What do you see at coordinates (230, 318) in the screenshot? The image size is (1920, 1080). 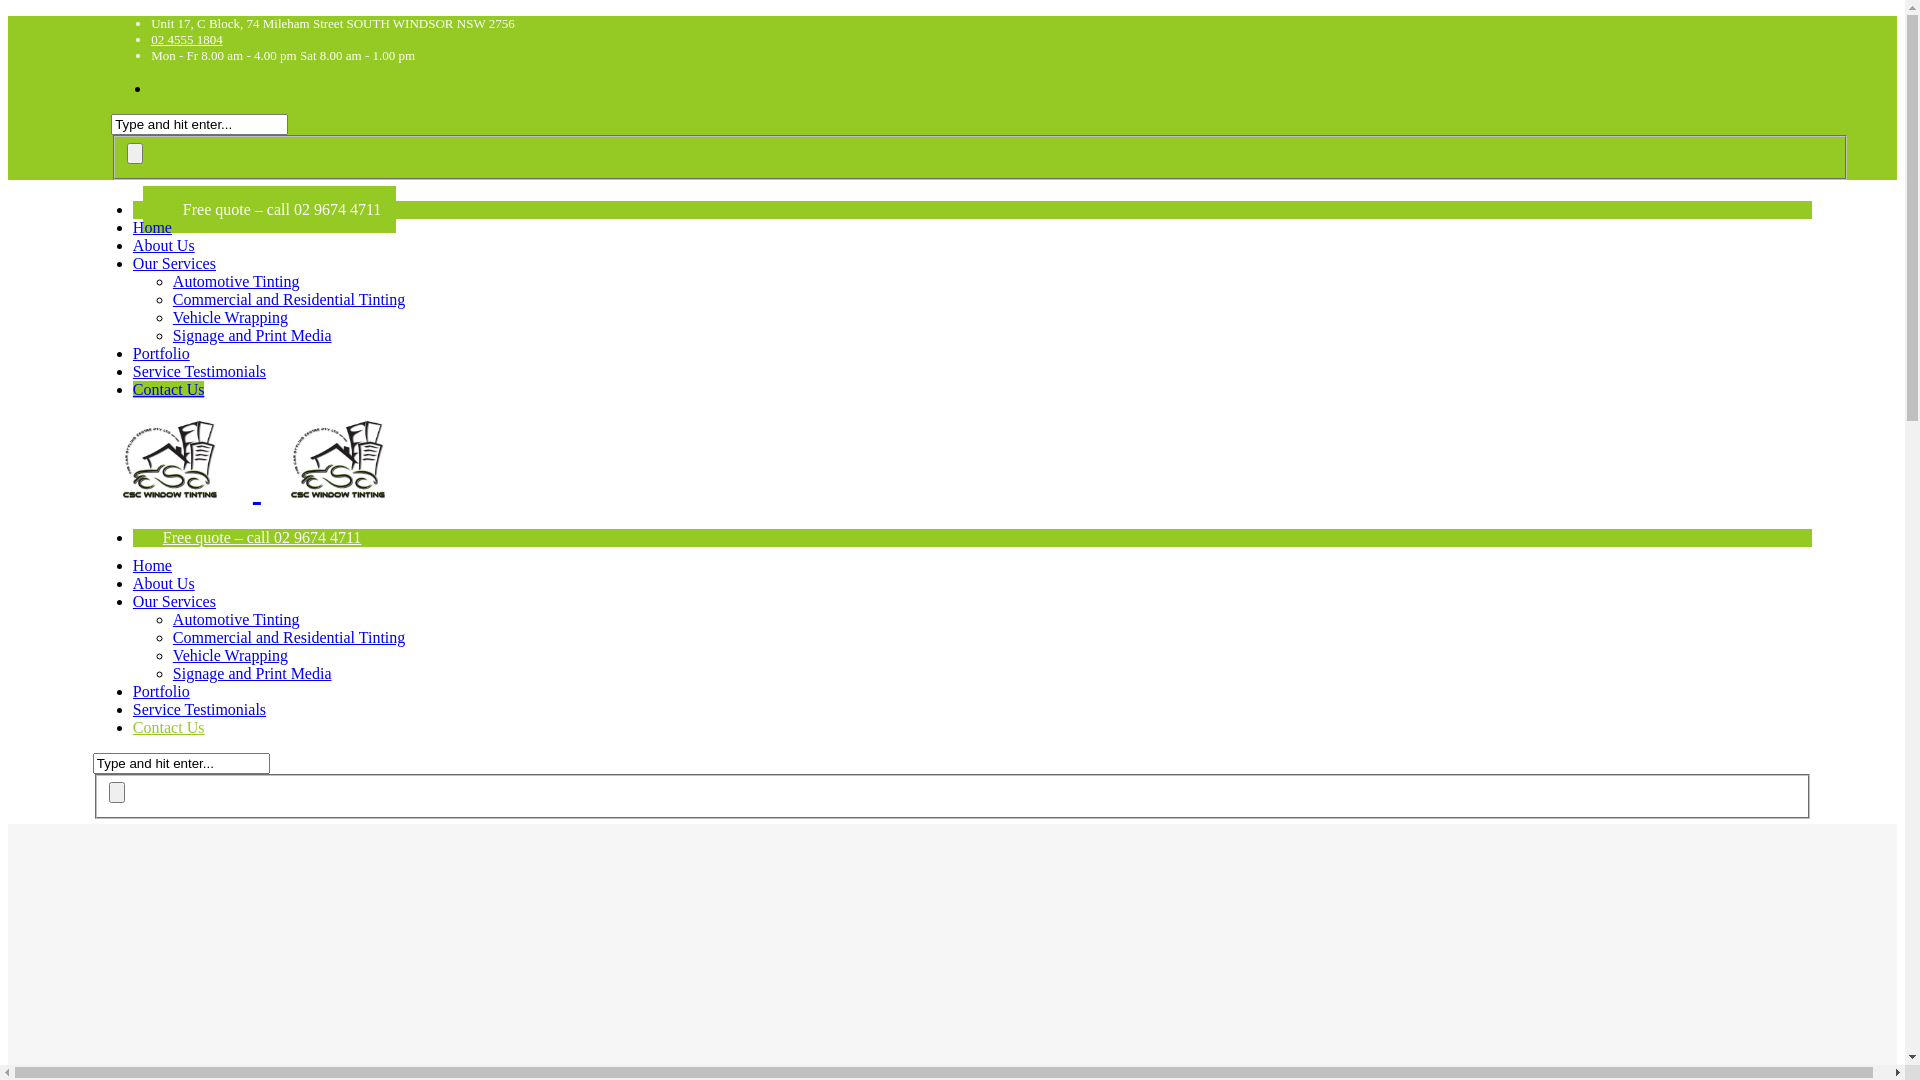 I see `Vehicle Wrapping` at bounding box center [230, 318].